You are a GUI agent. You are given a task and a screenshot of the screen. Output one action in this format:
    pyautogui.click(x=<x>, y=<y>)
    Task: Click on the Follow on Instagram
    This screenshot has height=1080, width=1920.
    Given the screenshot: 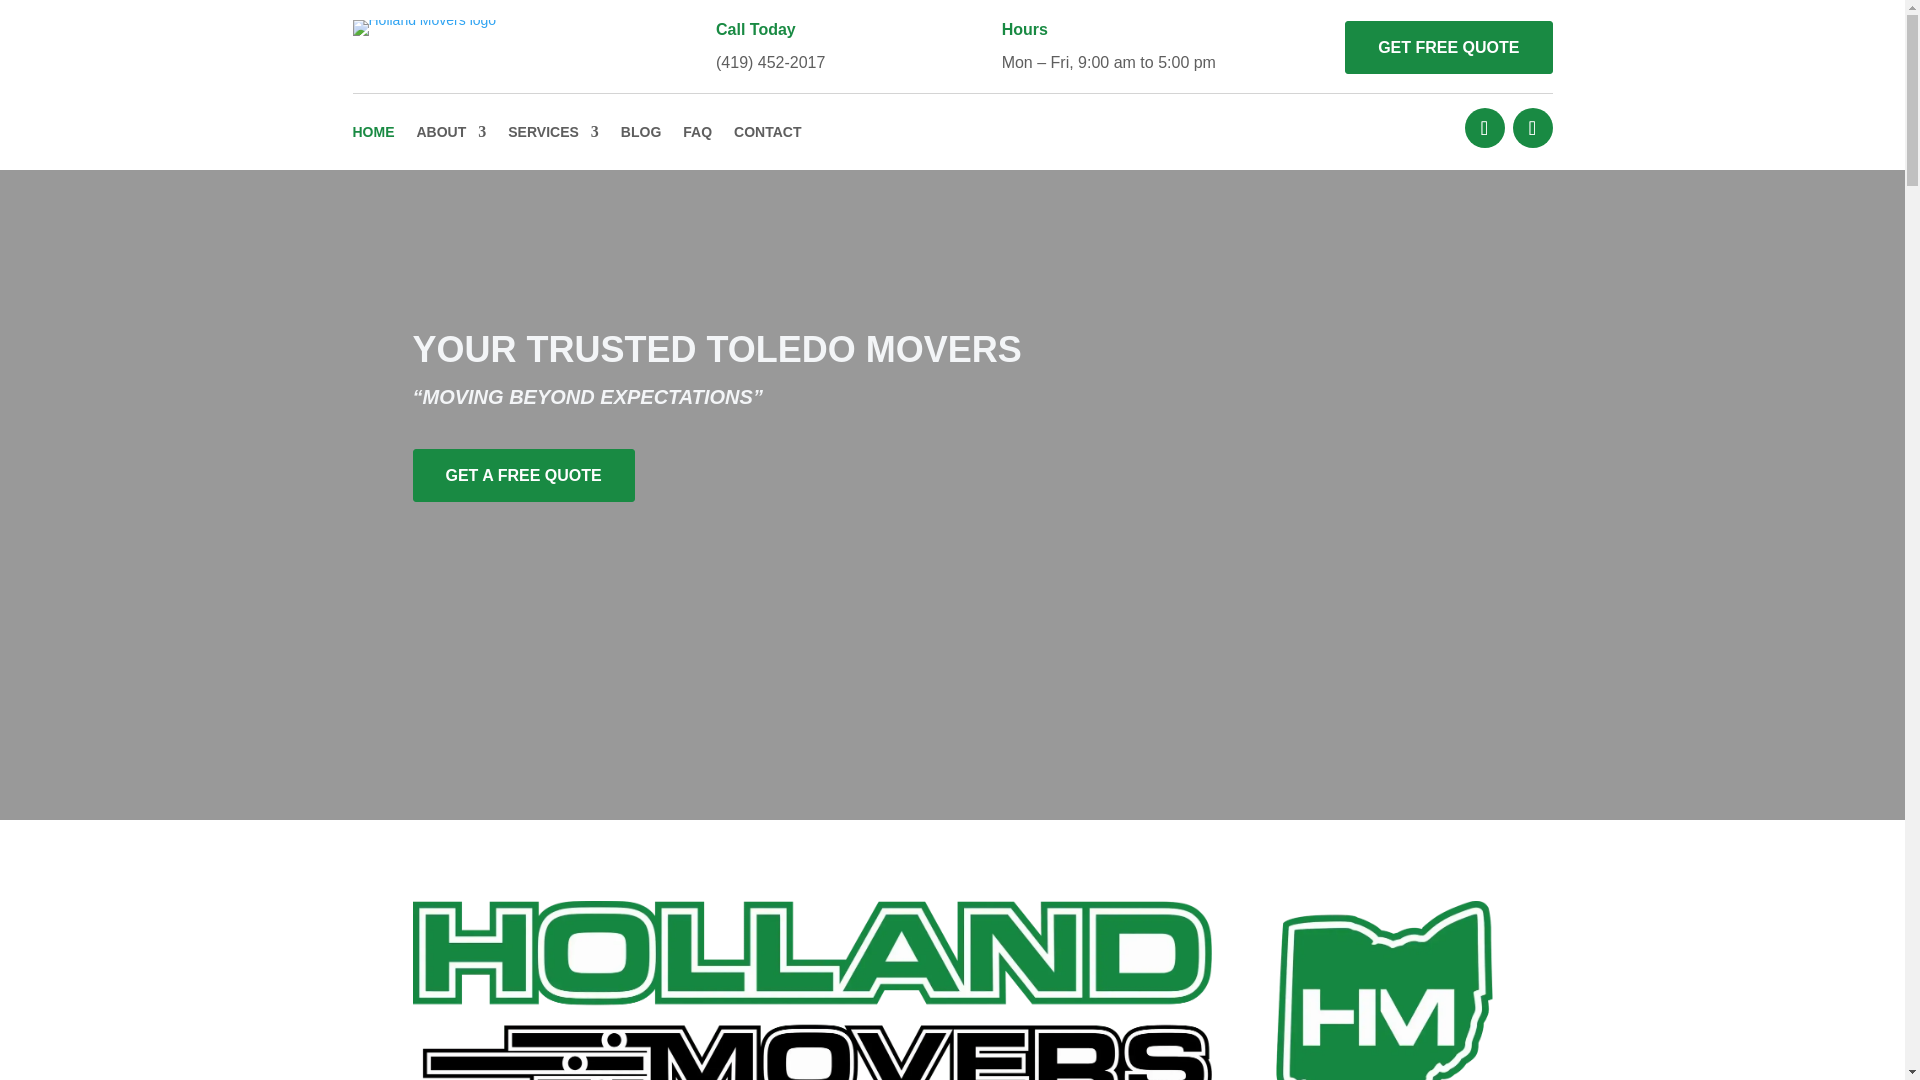 What is the action you would take?
    pyautogui.click(x=1532, y=128)
    